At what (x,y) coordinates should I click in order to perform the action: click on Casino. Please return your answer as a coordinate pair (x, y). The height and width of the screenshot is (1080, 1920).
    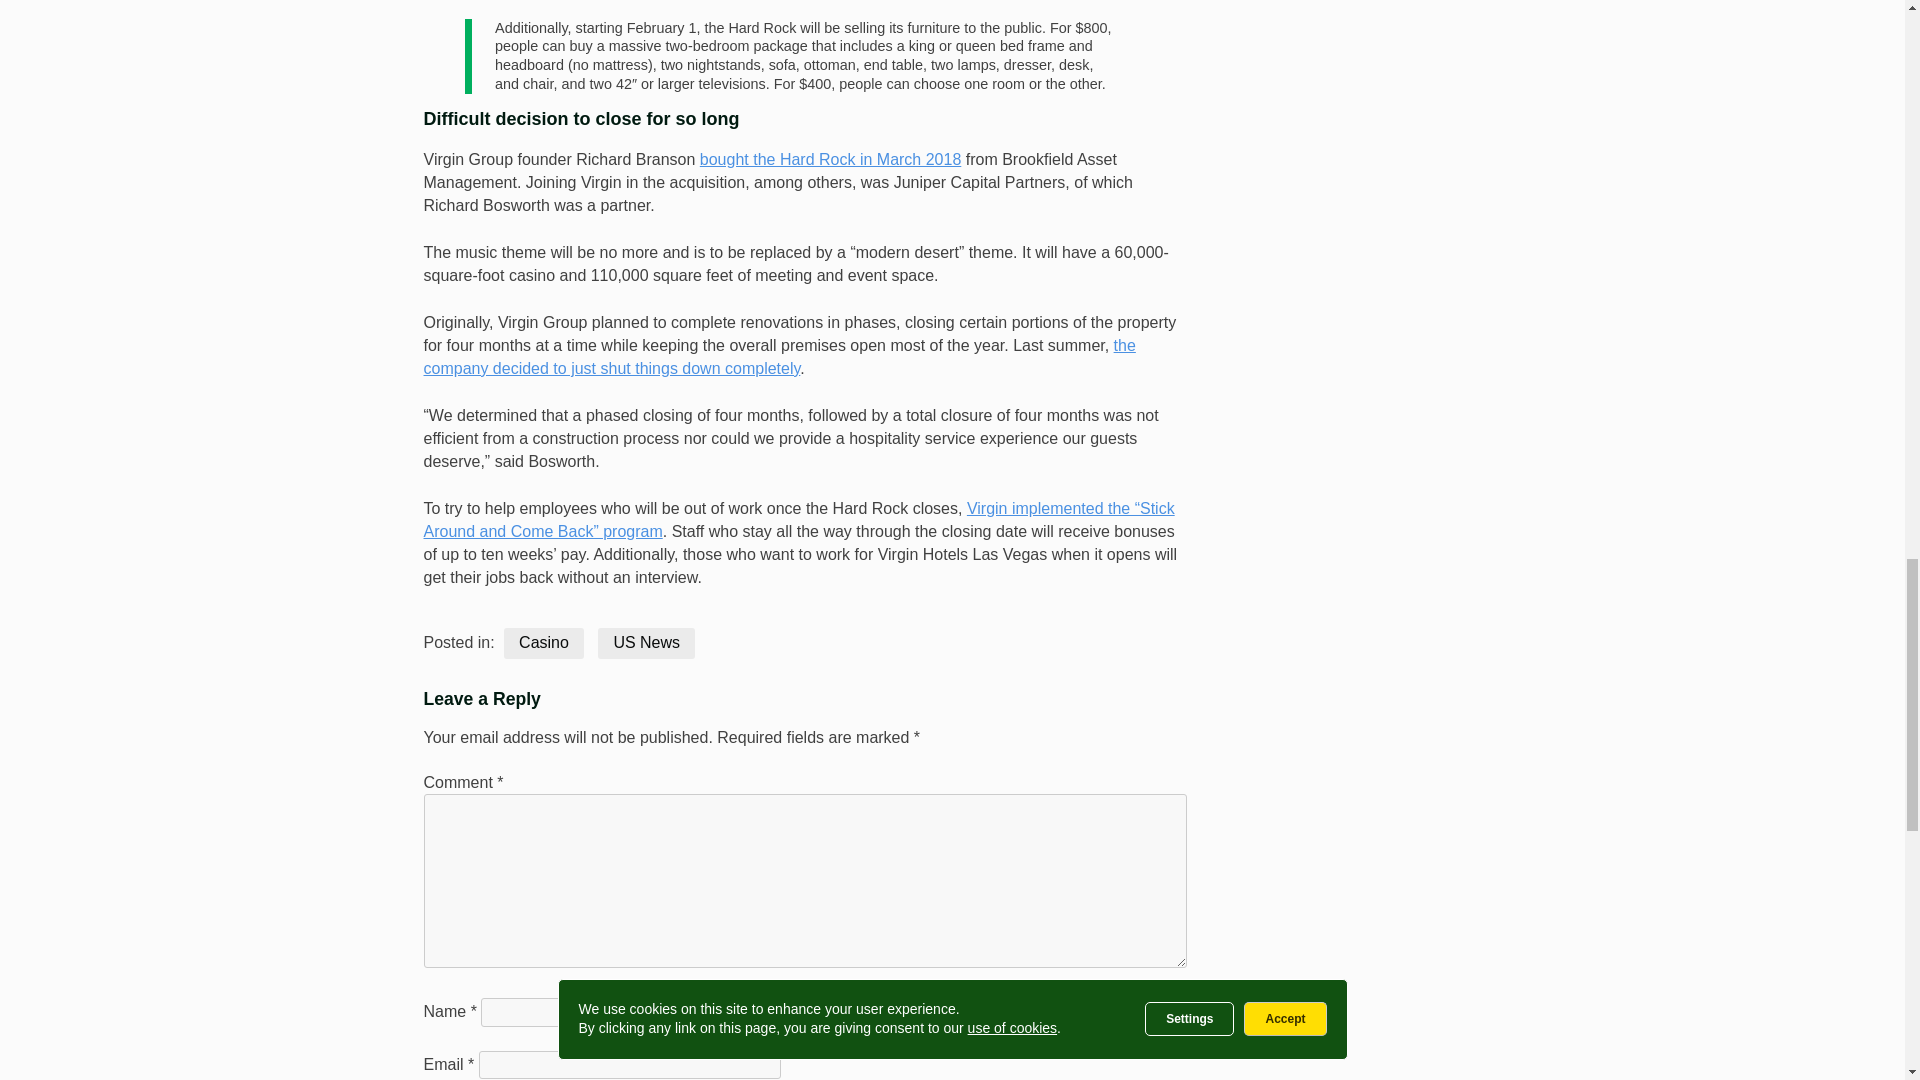
    Looking at the image, I should click on (543, 642).